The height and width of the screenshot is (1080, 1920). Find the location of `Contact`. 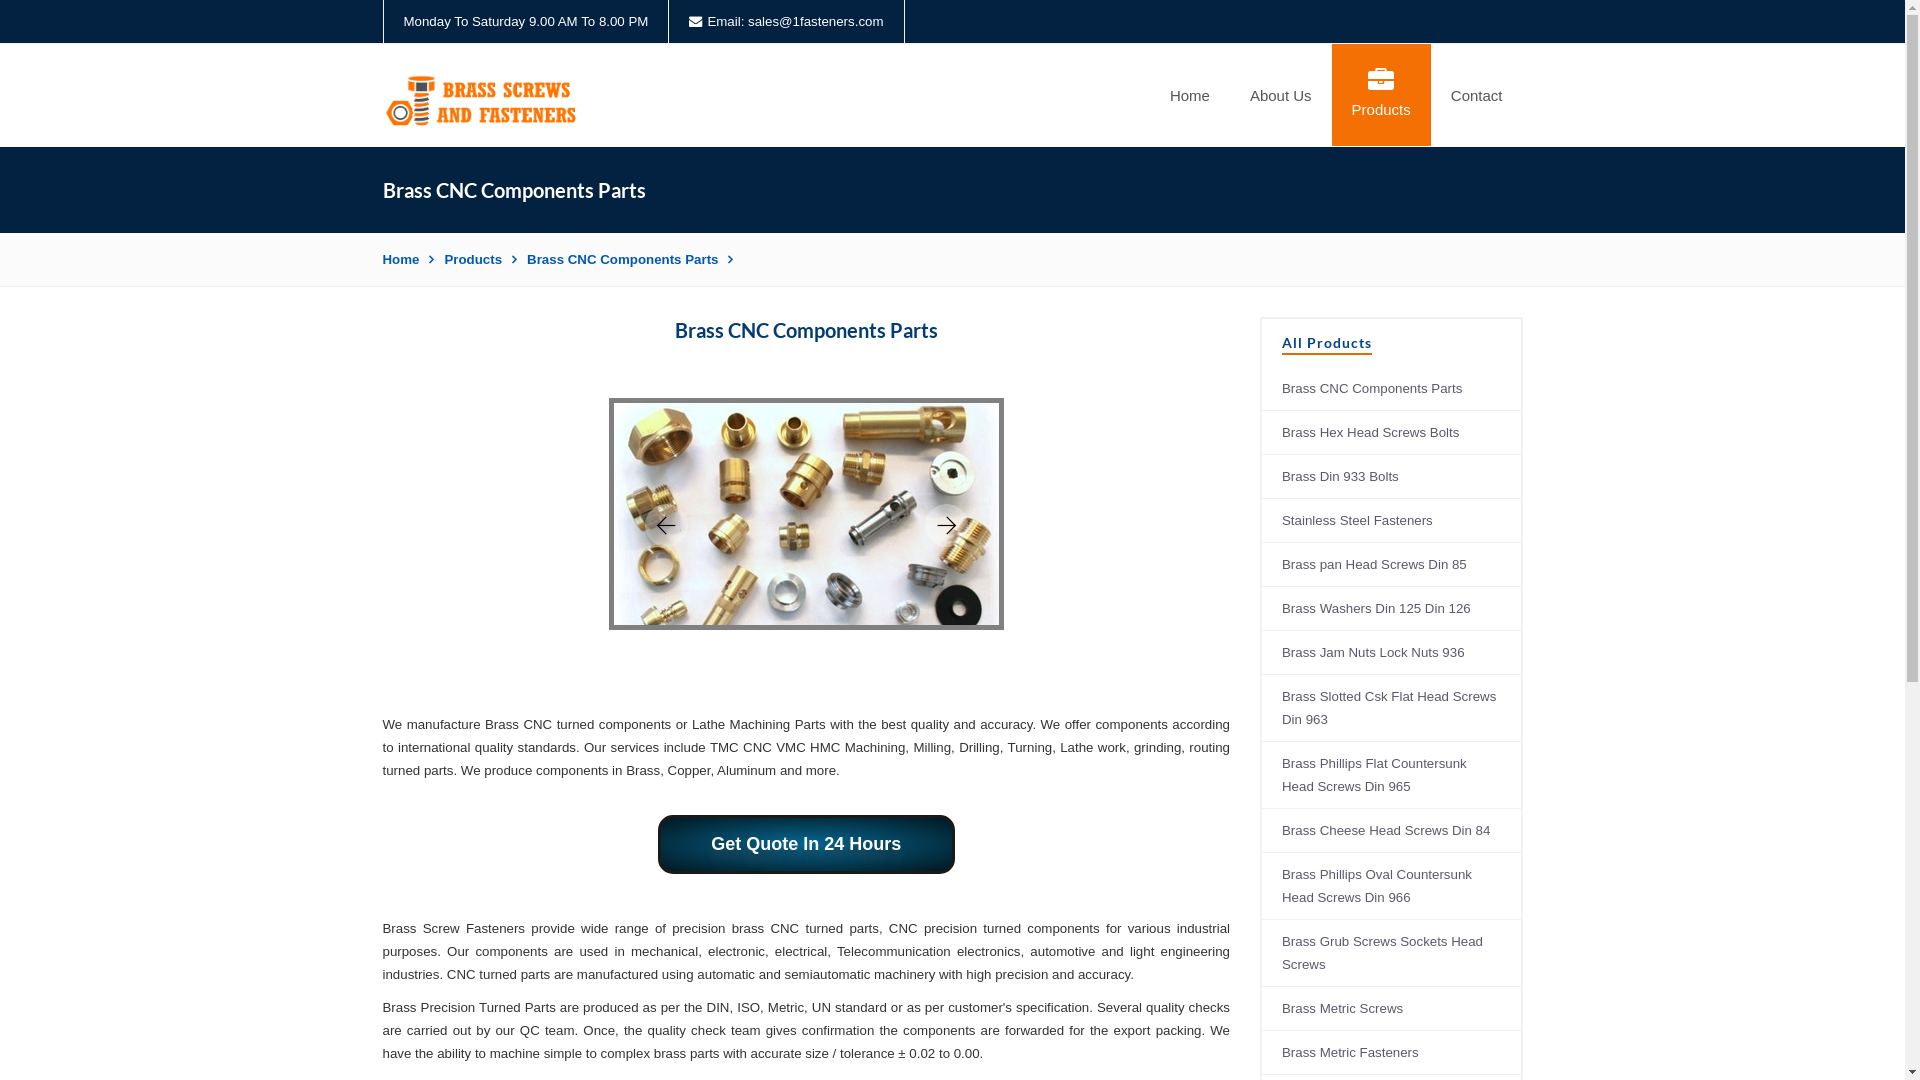

Contact is located at coordinates (1477, 95).